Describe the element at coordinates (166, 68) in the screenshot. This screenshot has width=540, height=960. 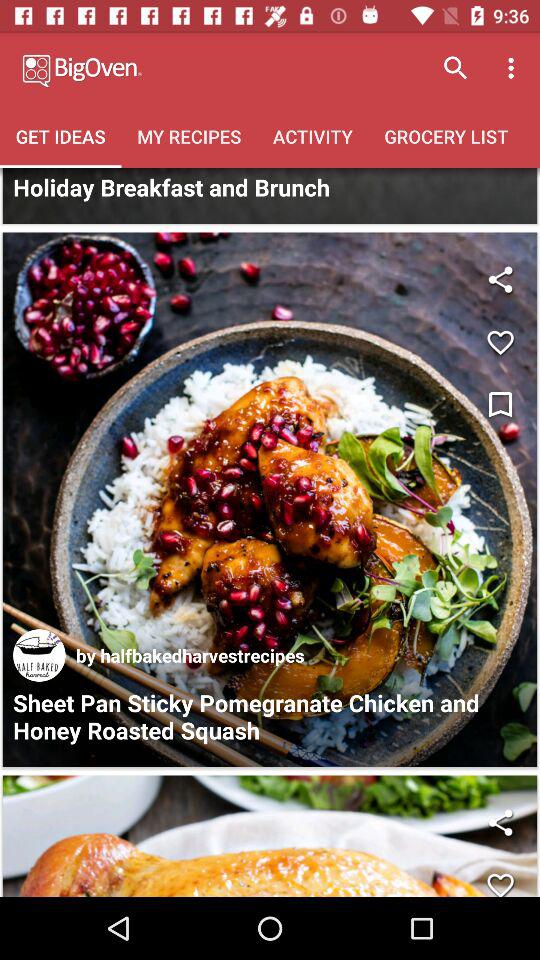
I see `heading of the page with logo` at that location.